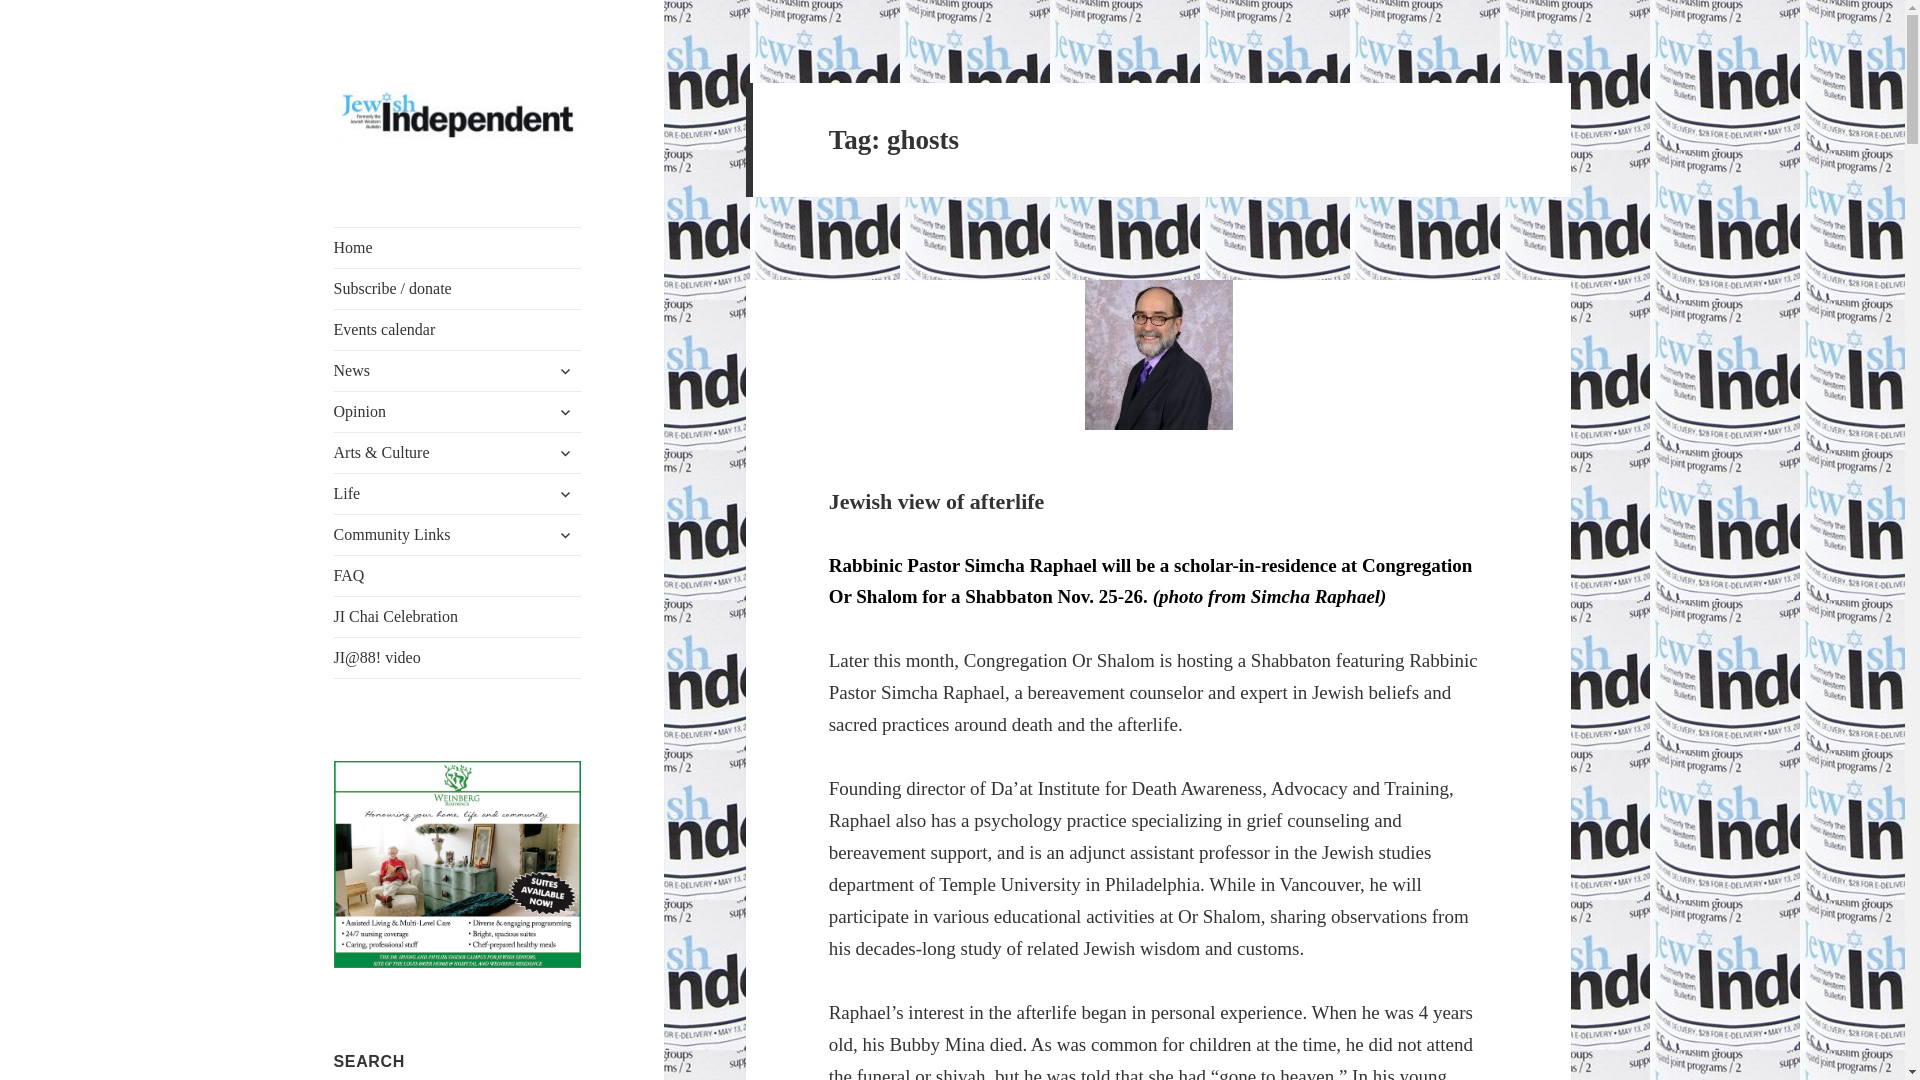  I want to click on expand child menu, so click(565, 412).